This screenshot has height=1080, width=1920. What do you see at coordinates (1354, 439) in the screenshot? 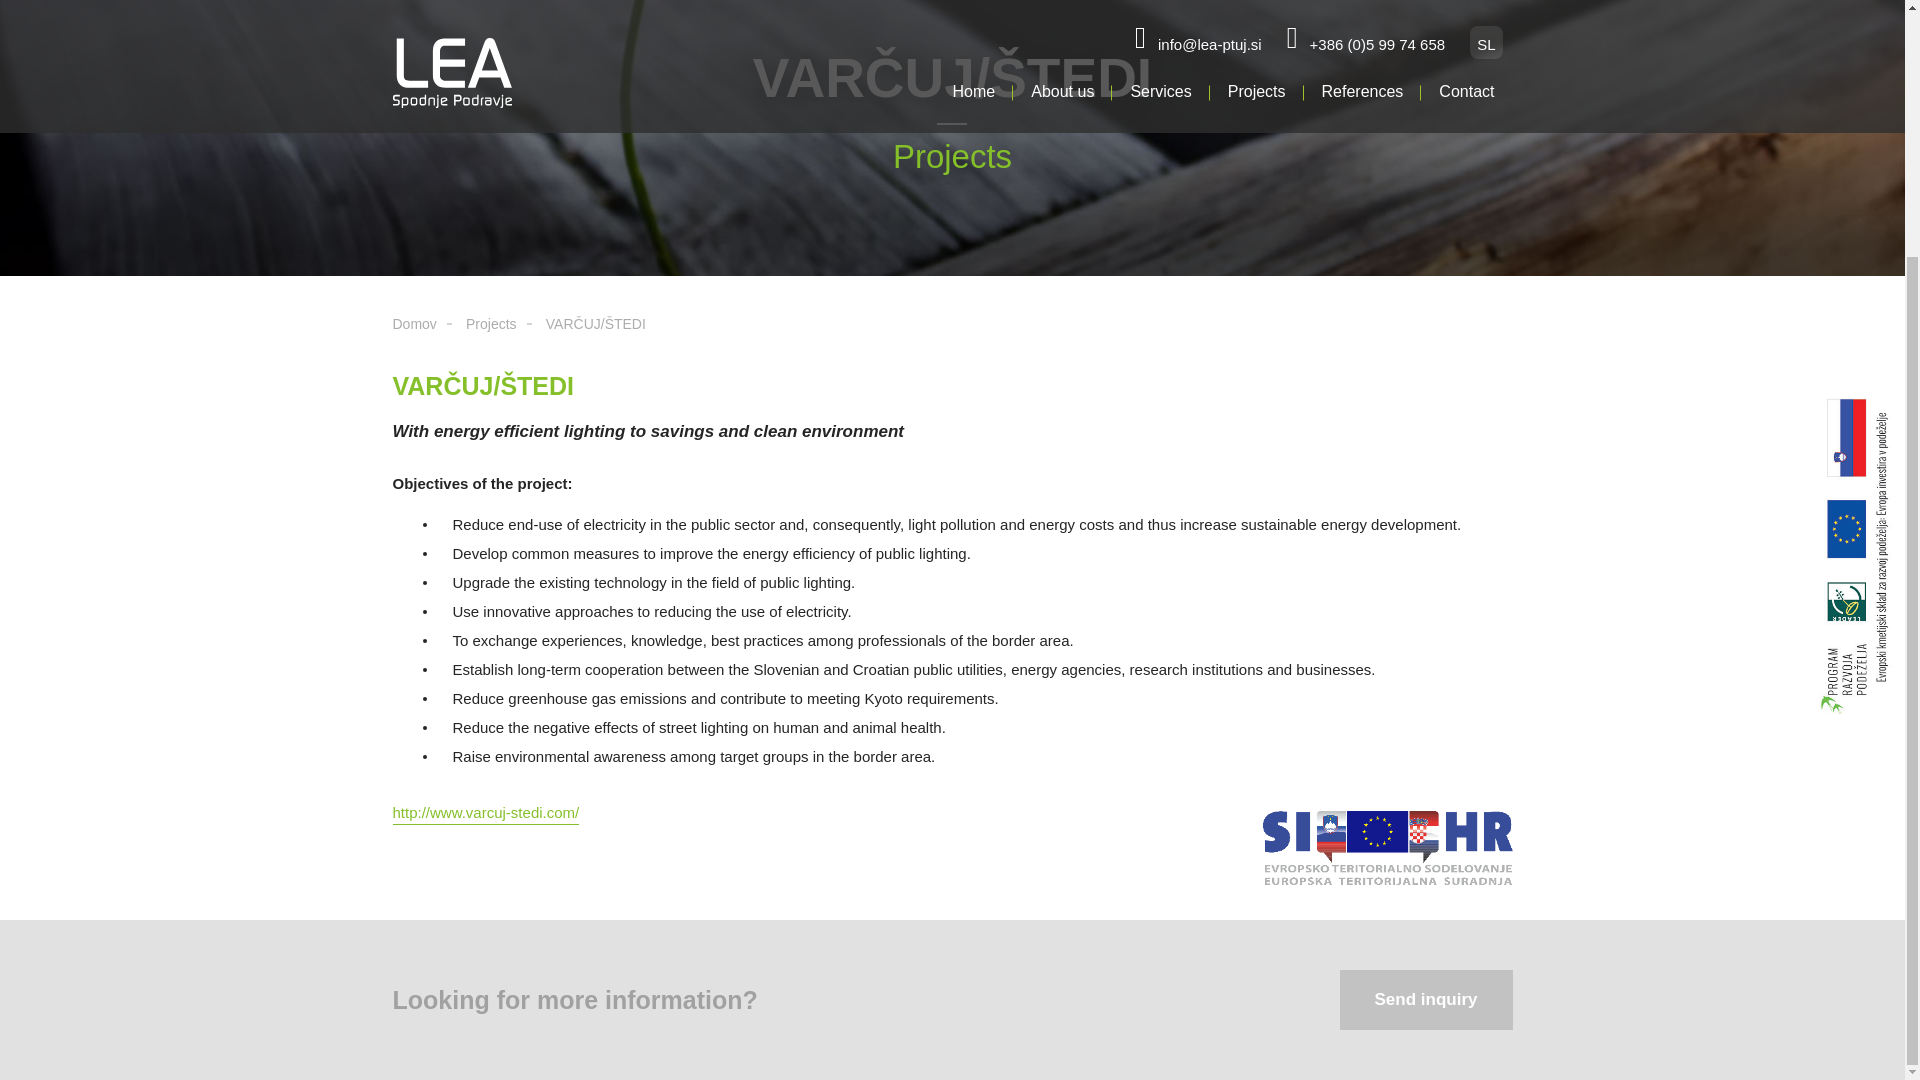
I see `SEAP` at bounding box center [1354, 439].